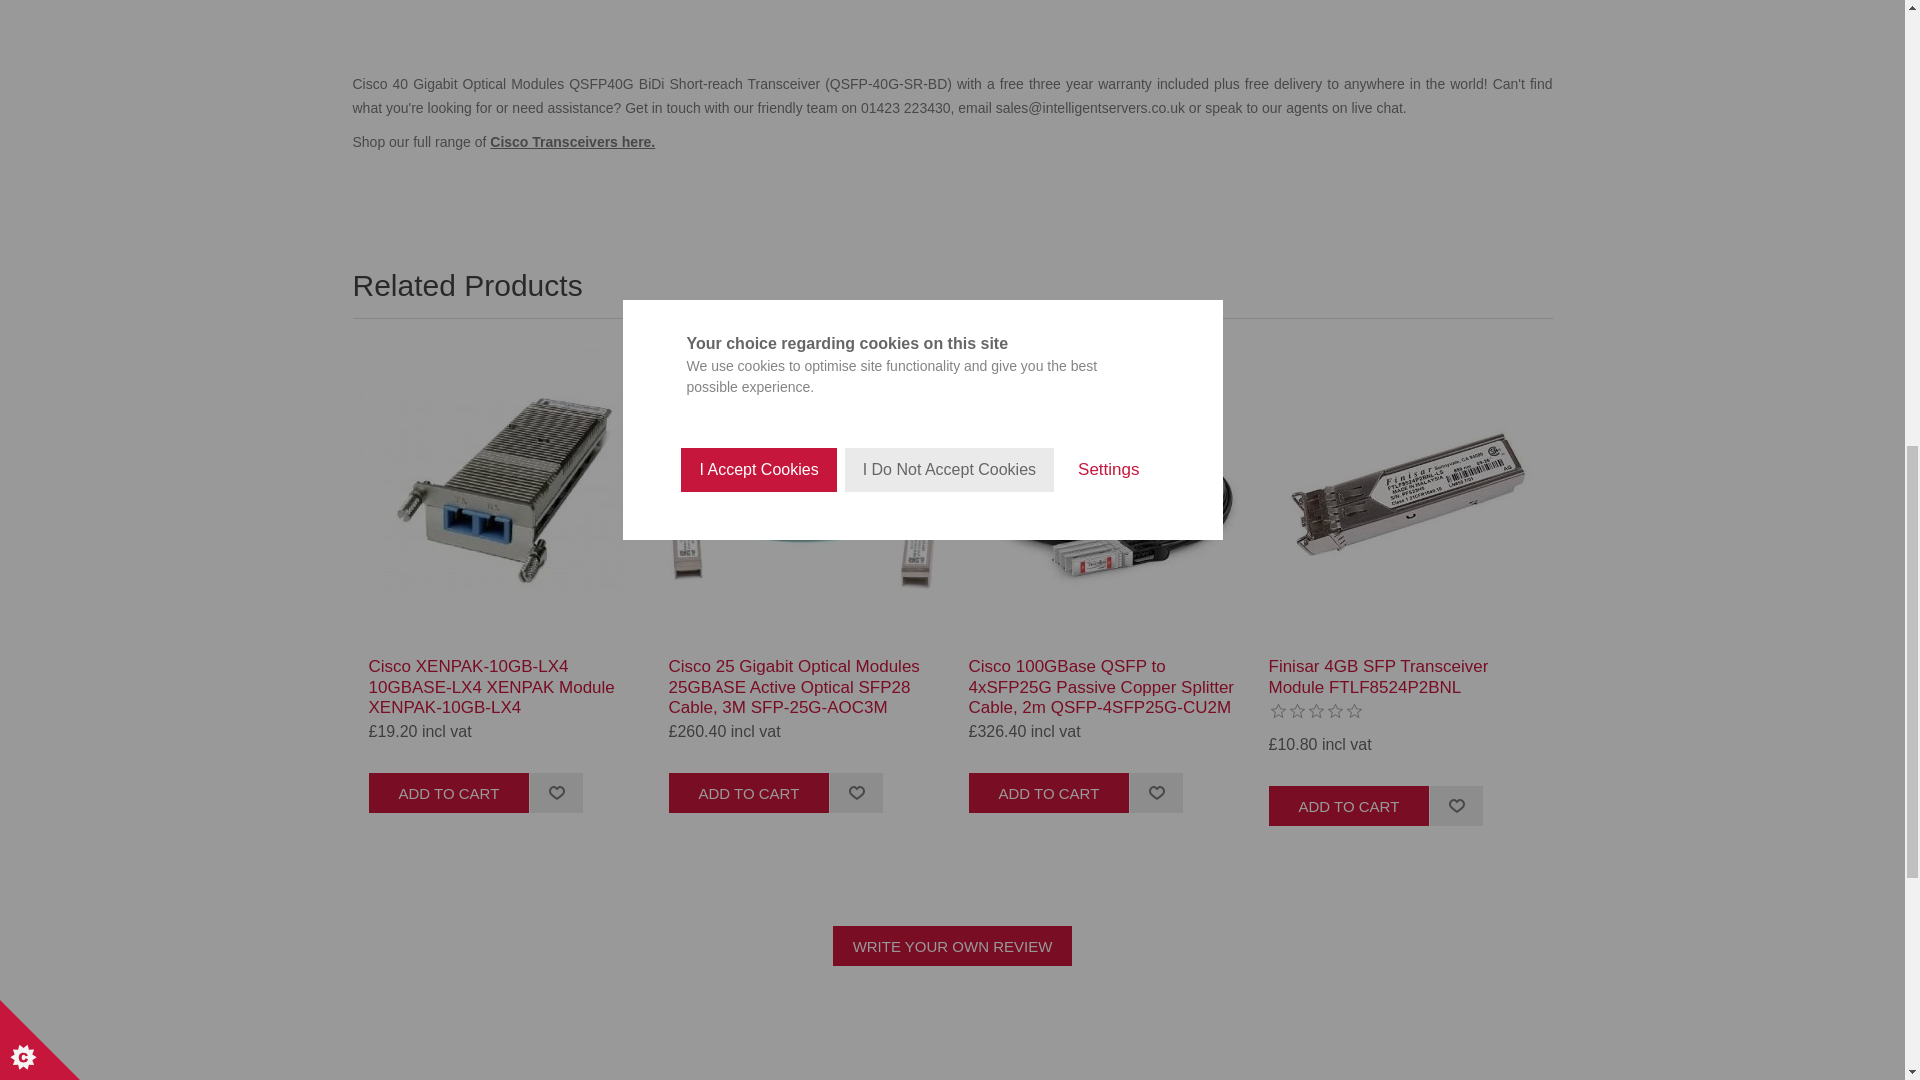 Image resolution: width=1920 pixels, height=1080 pixels. I want to click on Add to wishlist, so click(556, 793).